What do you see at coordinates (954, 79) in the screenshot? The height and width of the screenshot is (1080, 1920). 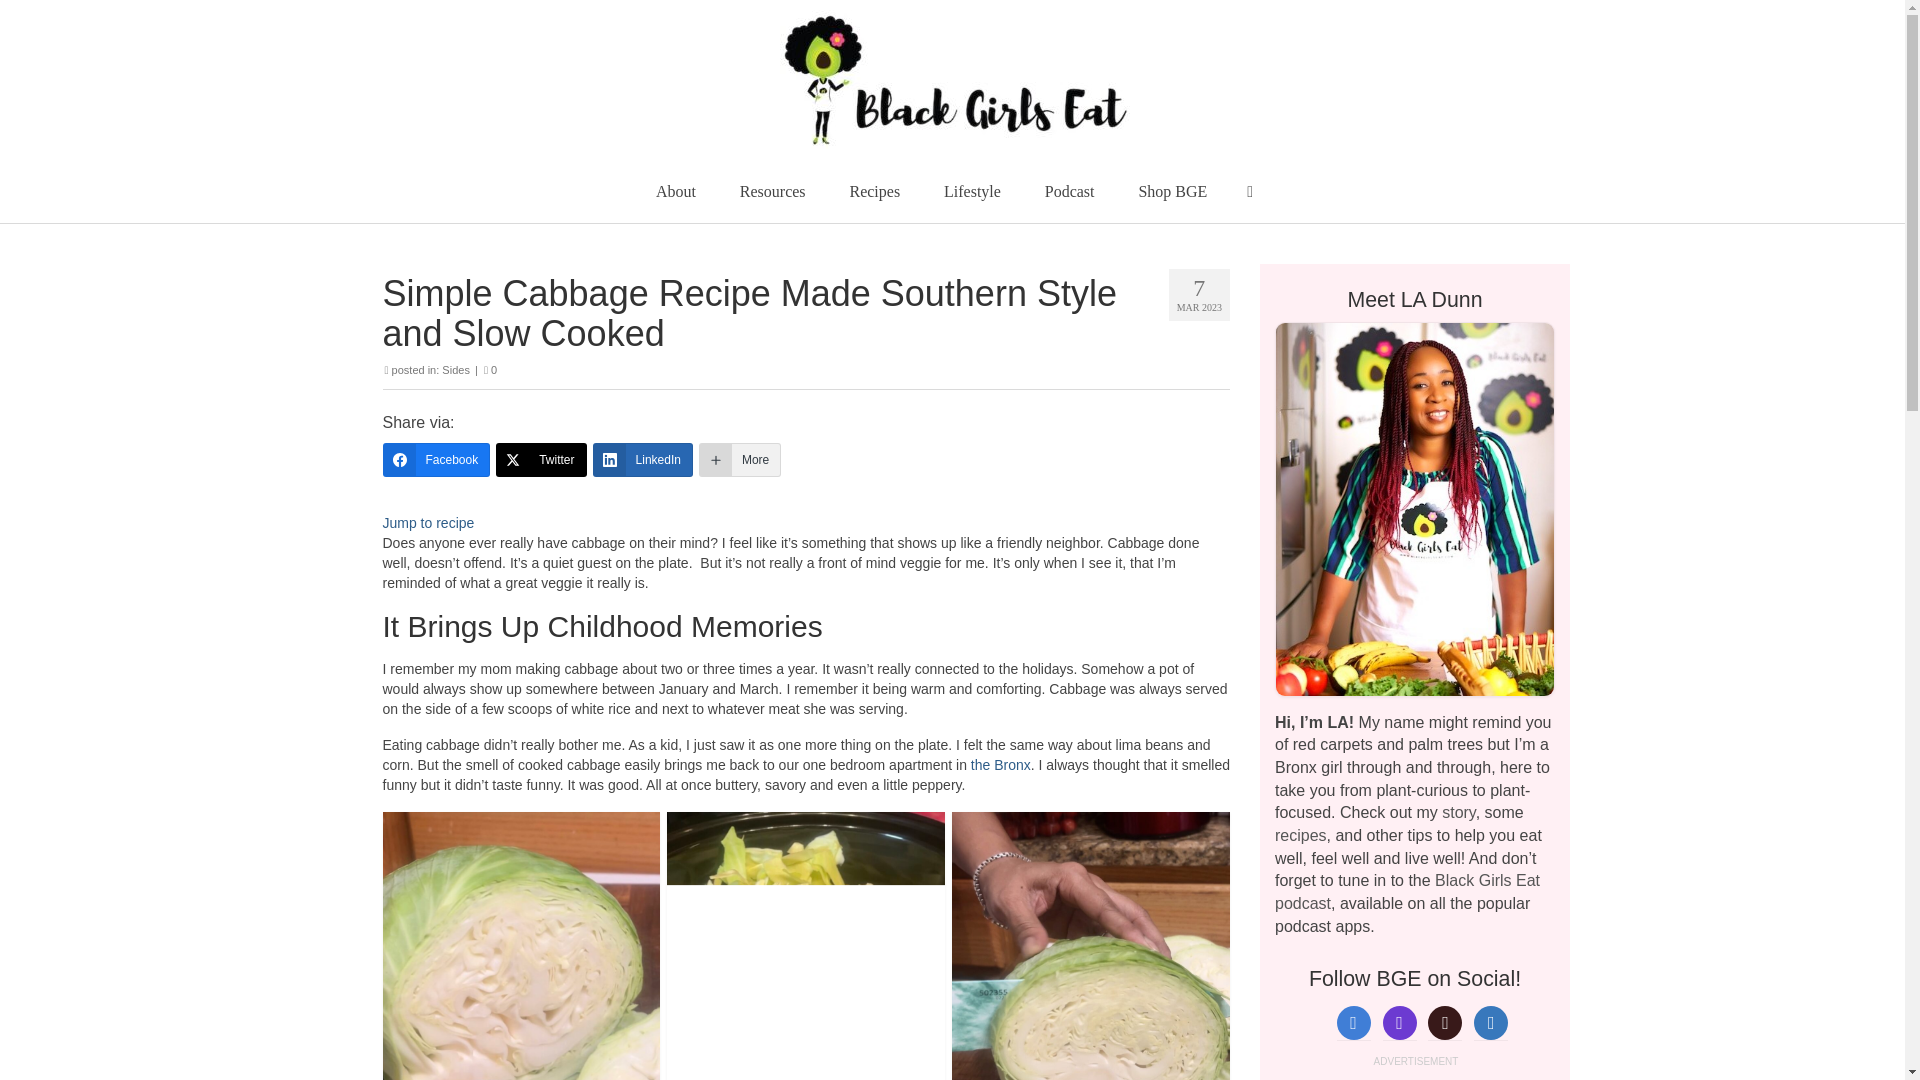 I see `Black Girls Eat` at bounding box center [954, 79].